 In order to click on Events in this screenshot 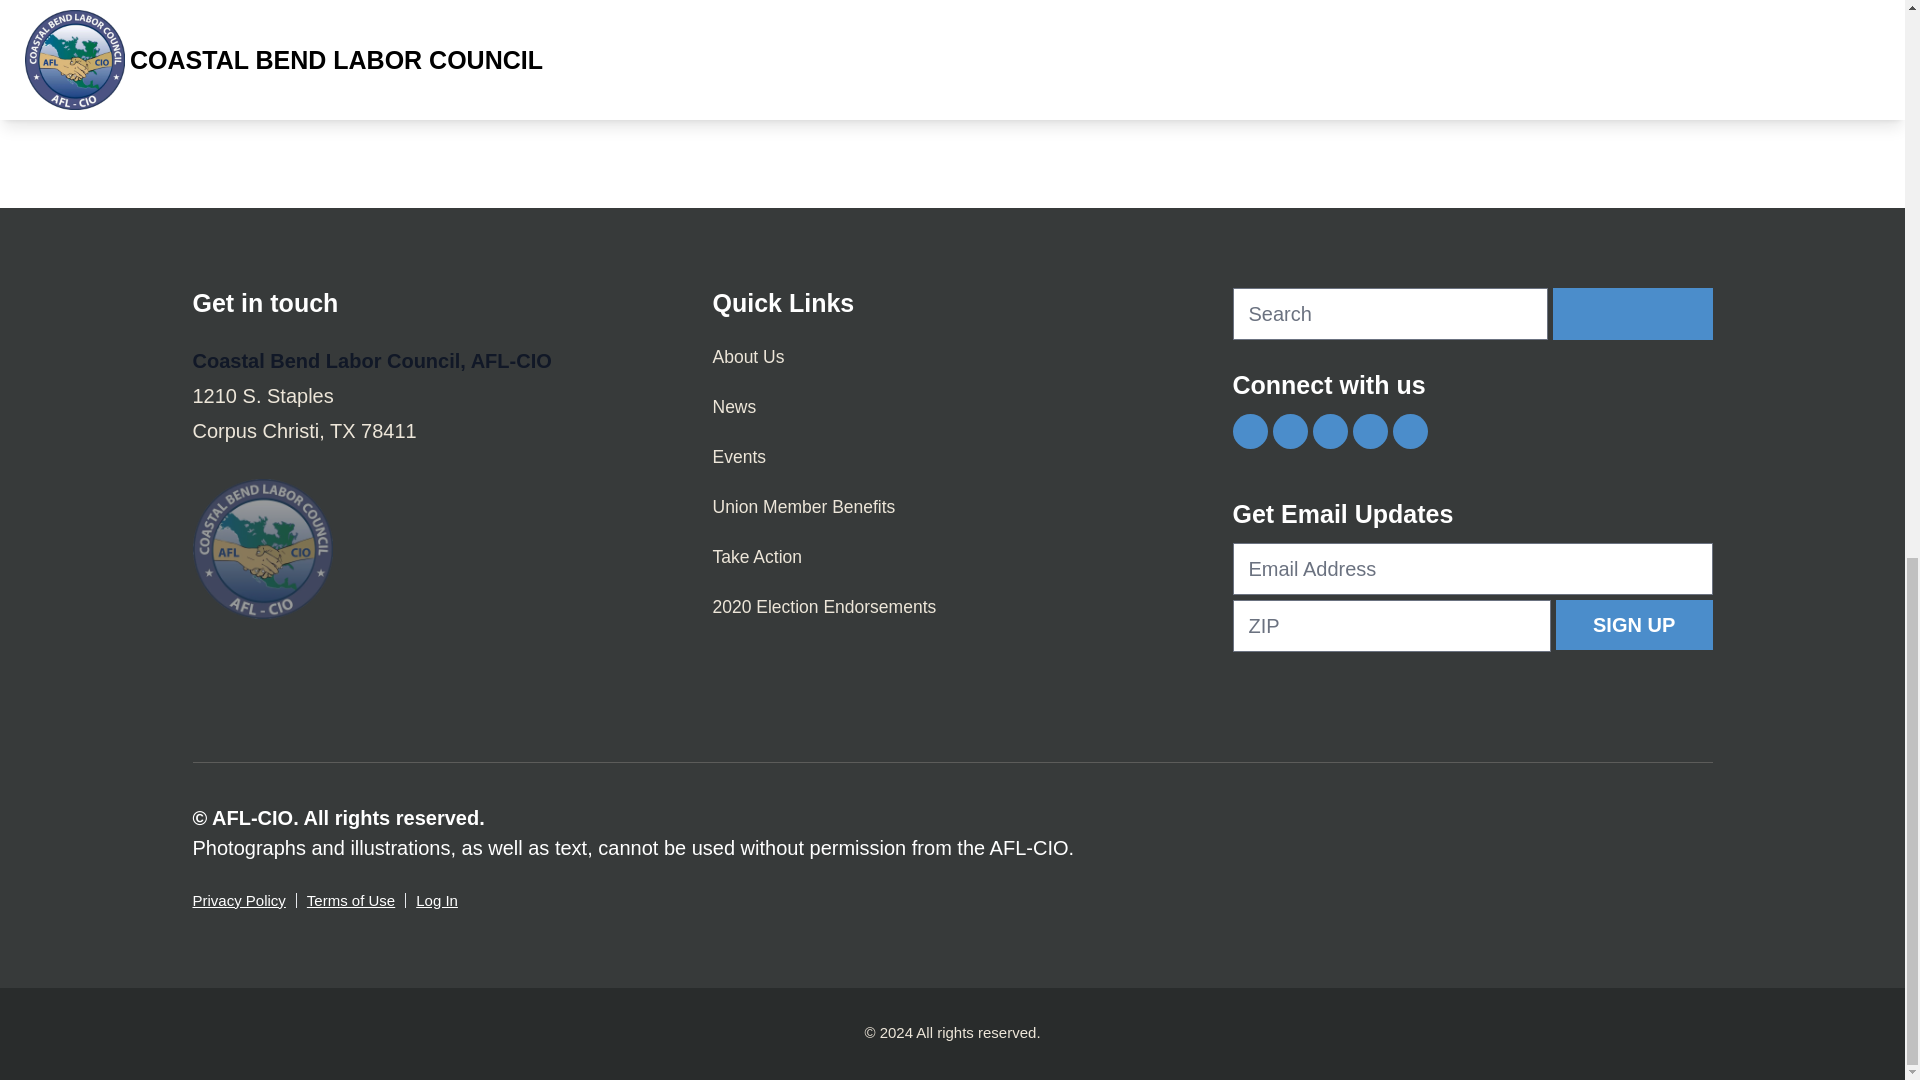, I will do `click(952, 456)`.